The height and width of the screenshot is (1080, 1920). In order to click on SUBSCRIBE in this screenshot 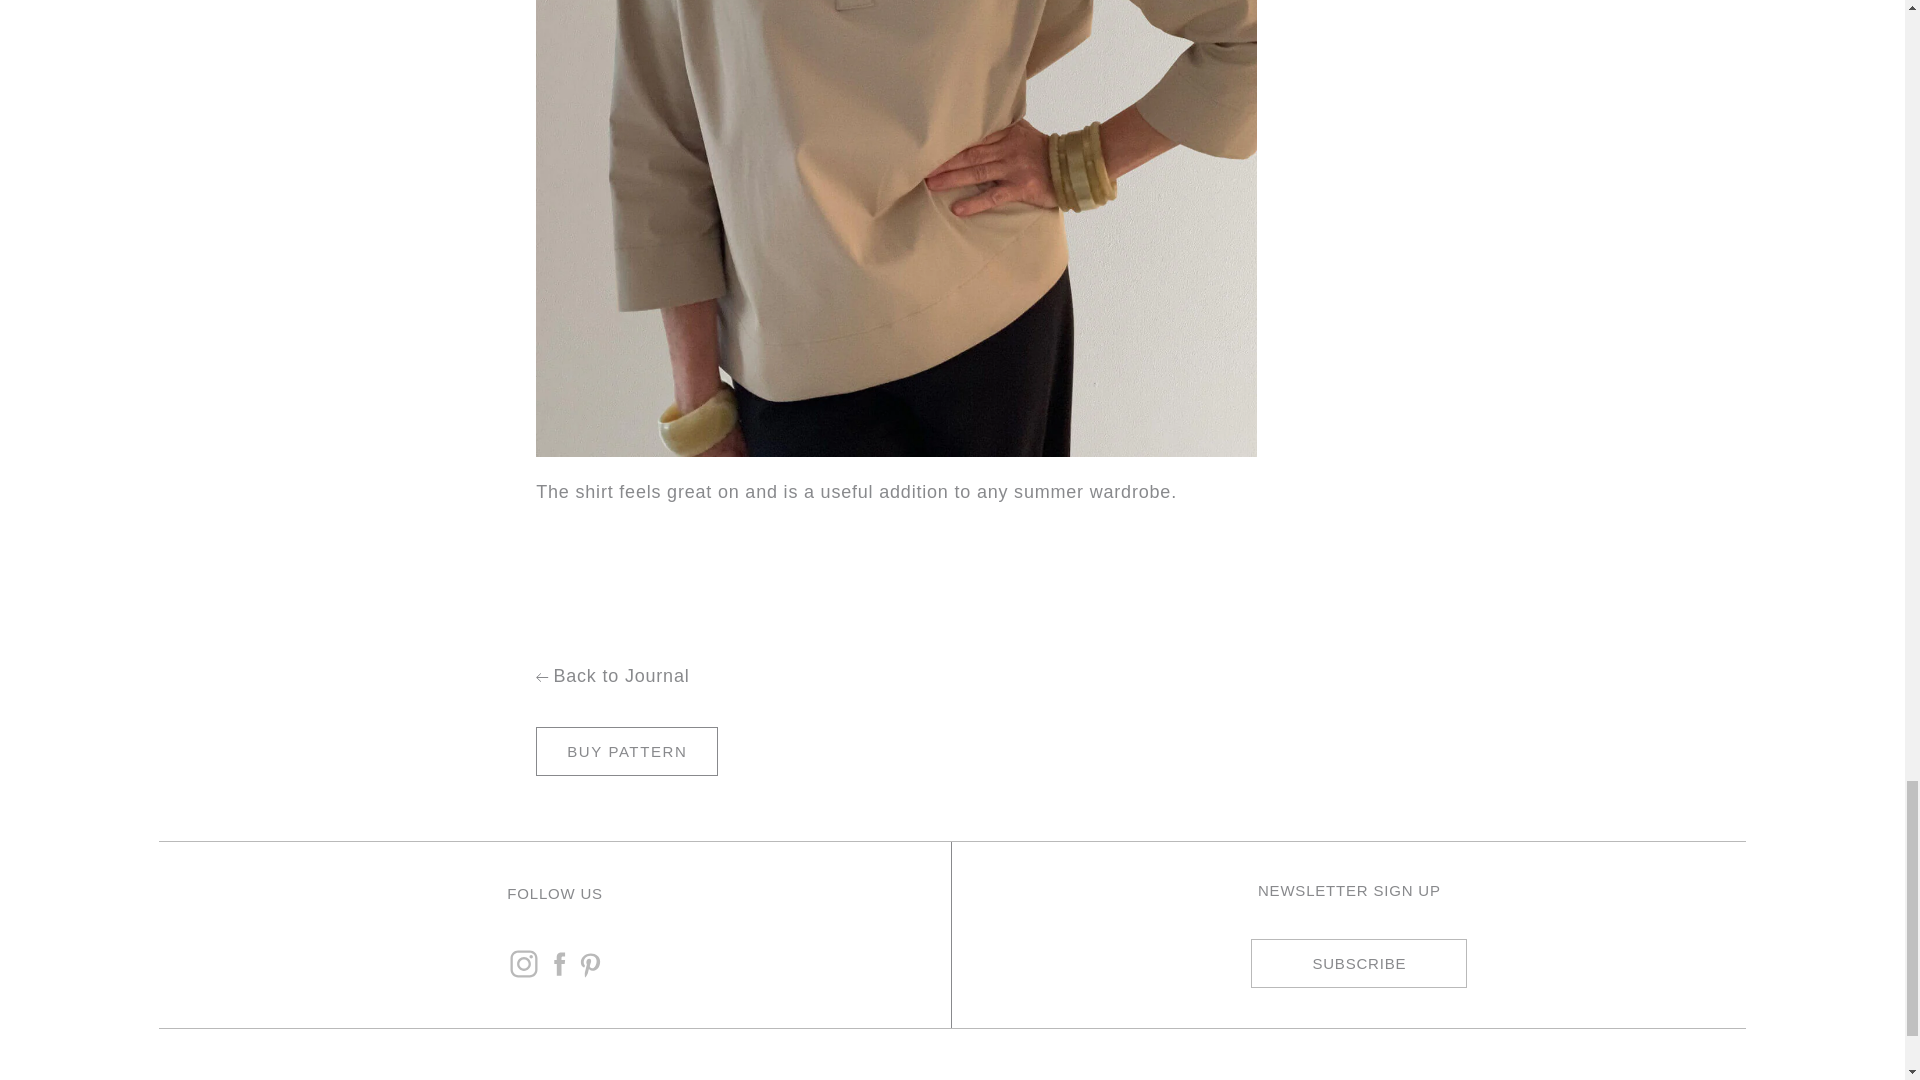, I will do `click(1358, 963)`.